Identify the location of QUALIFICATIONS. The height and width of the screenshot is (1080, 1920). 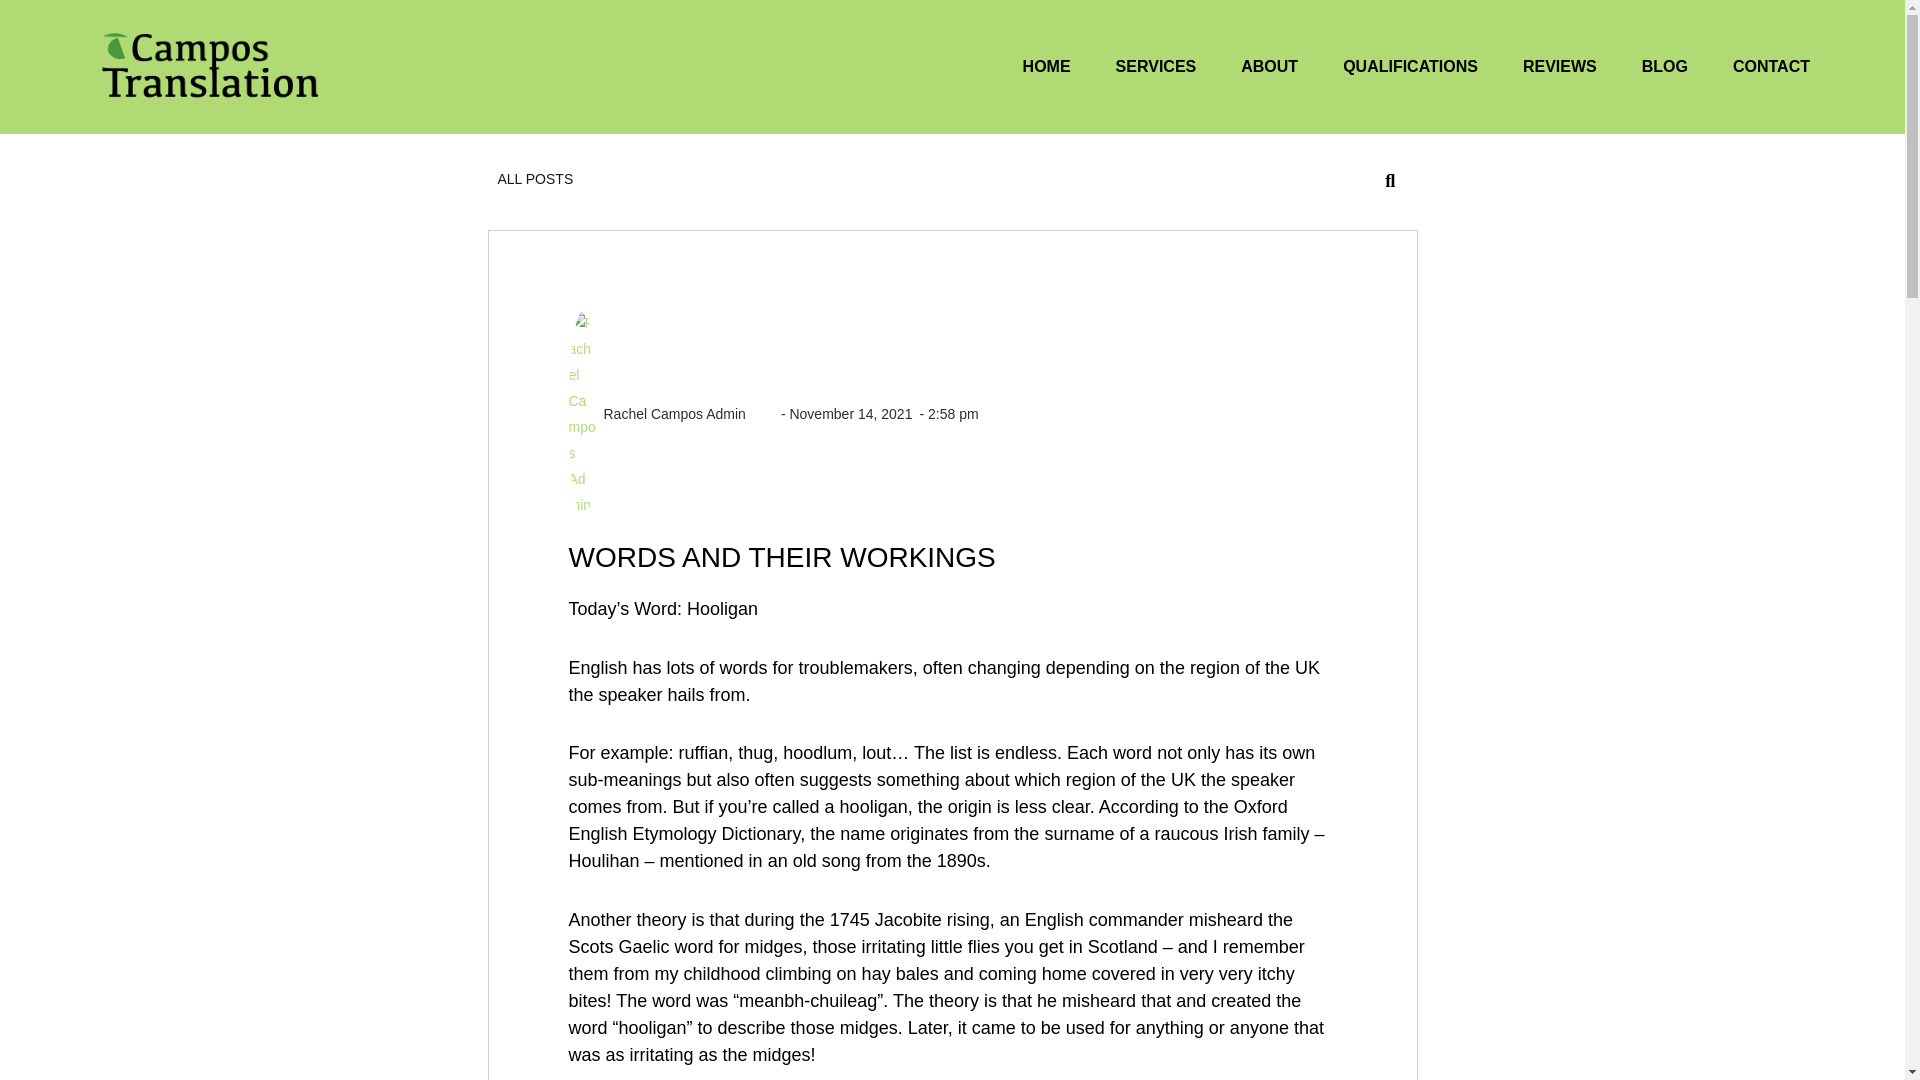
(1410, 66).